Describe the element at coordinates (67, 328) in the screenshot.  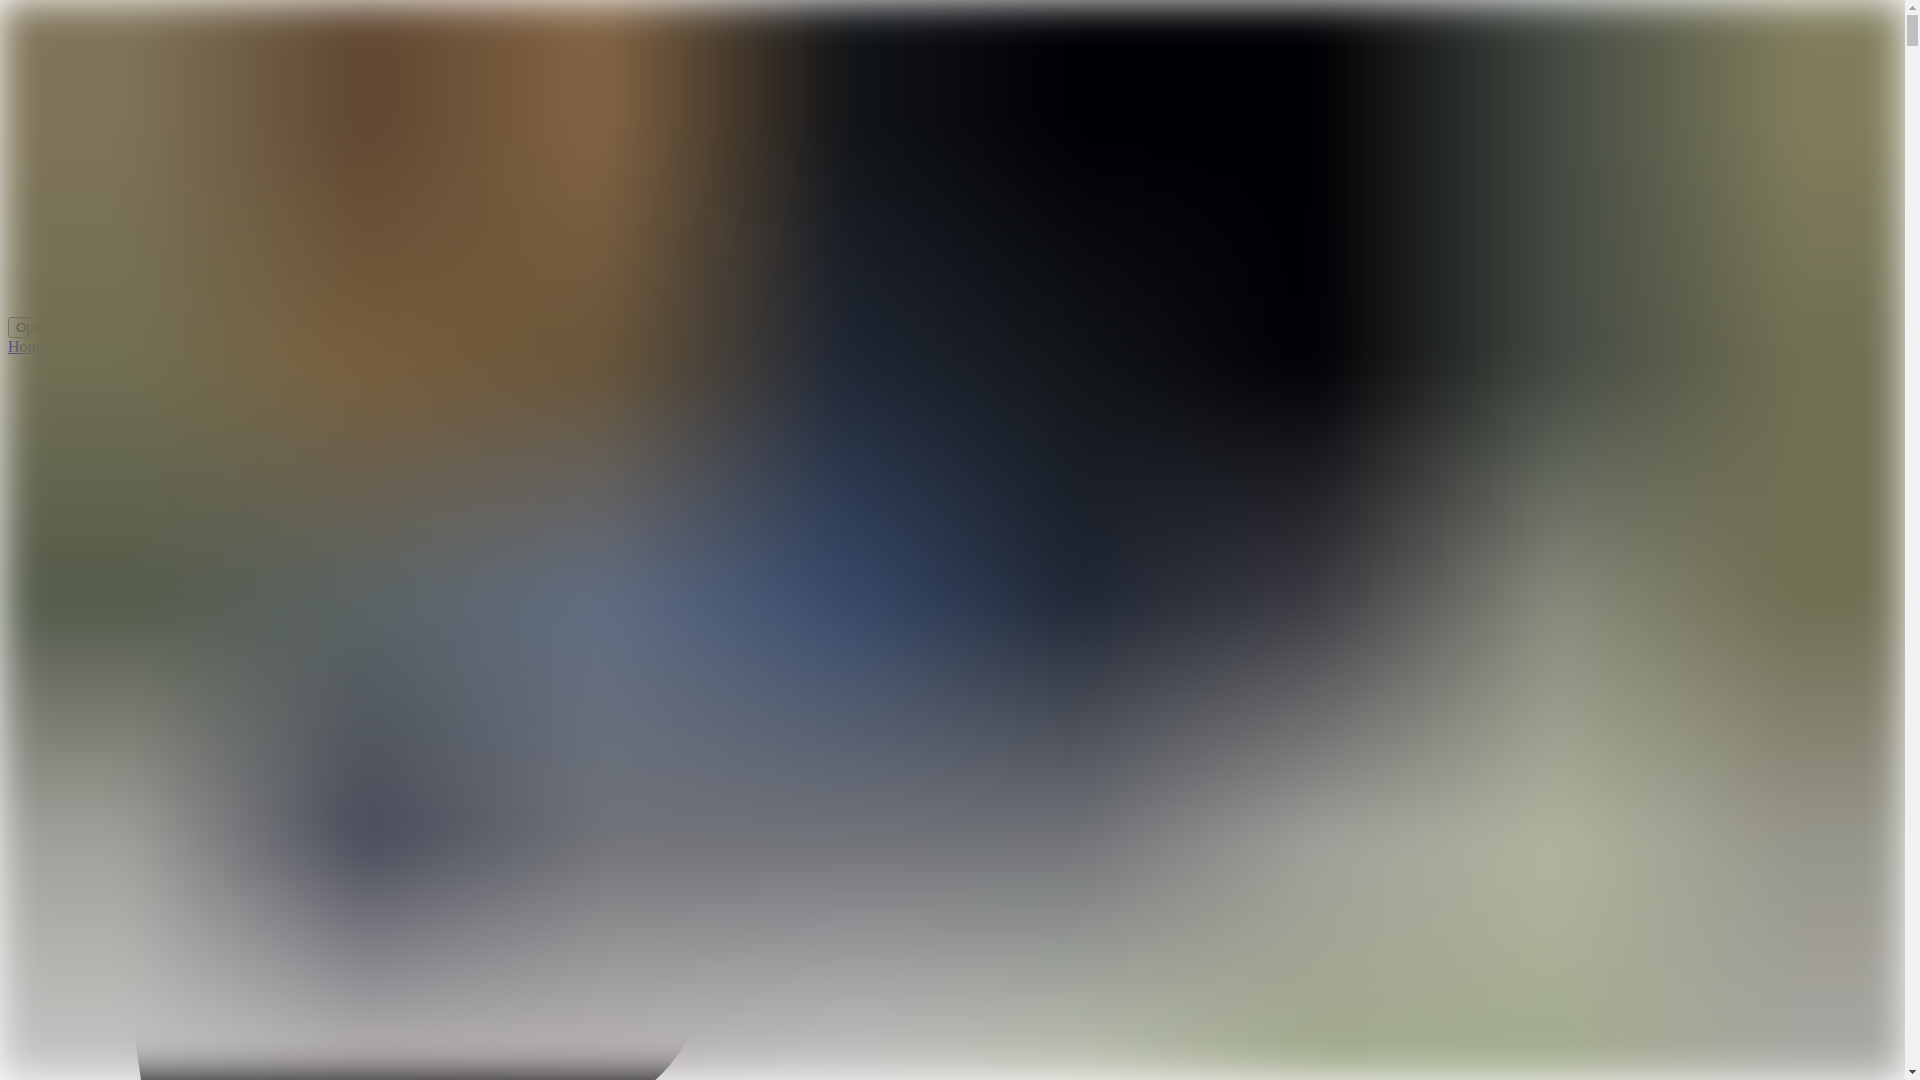
I see `Open main menu` at that location.